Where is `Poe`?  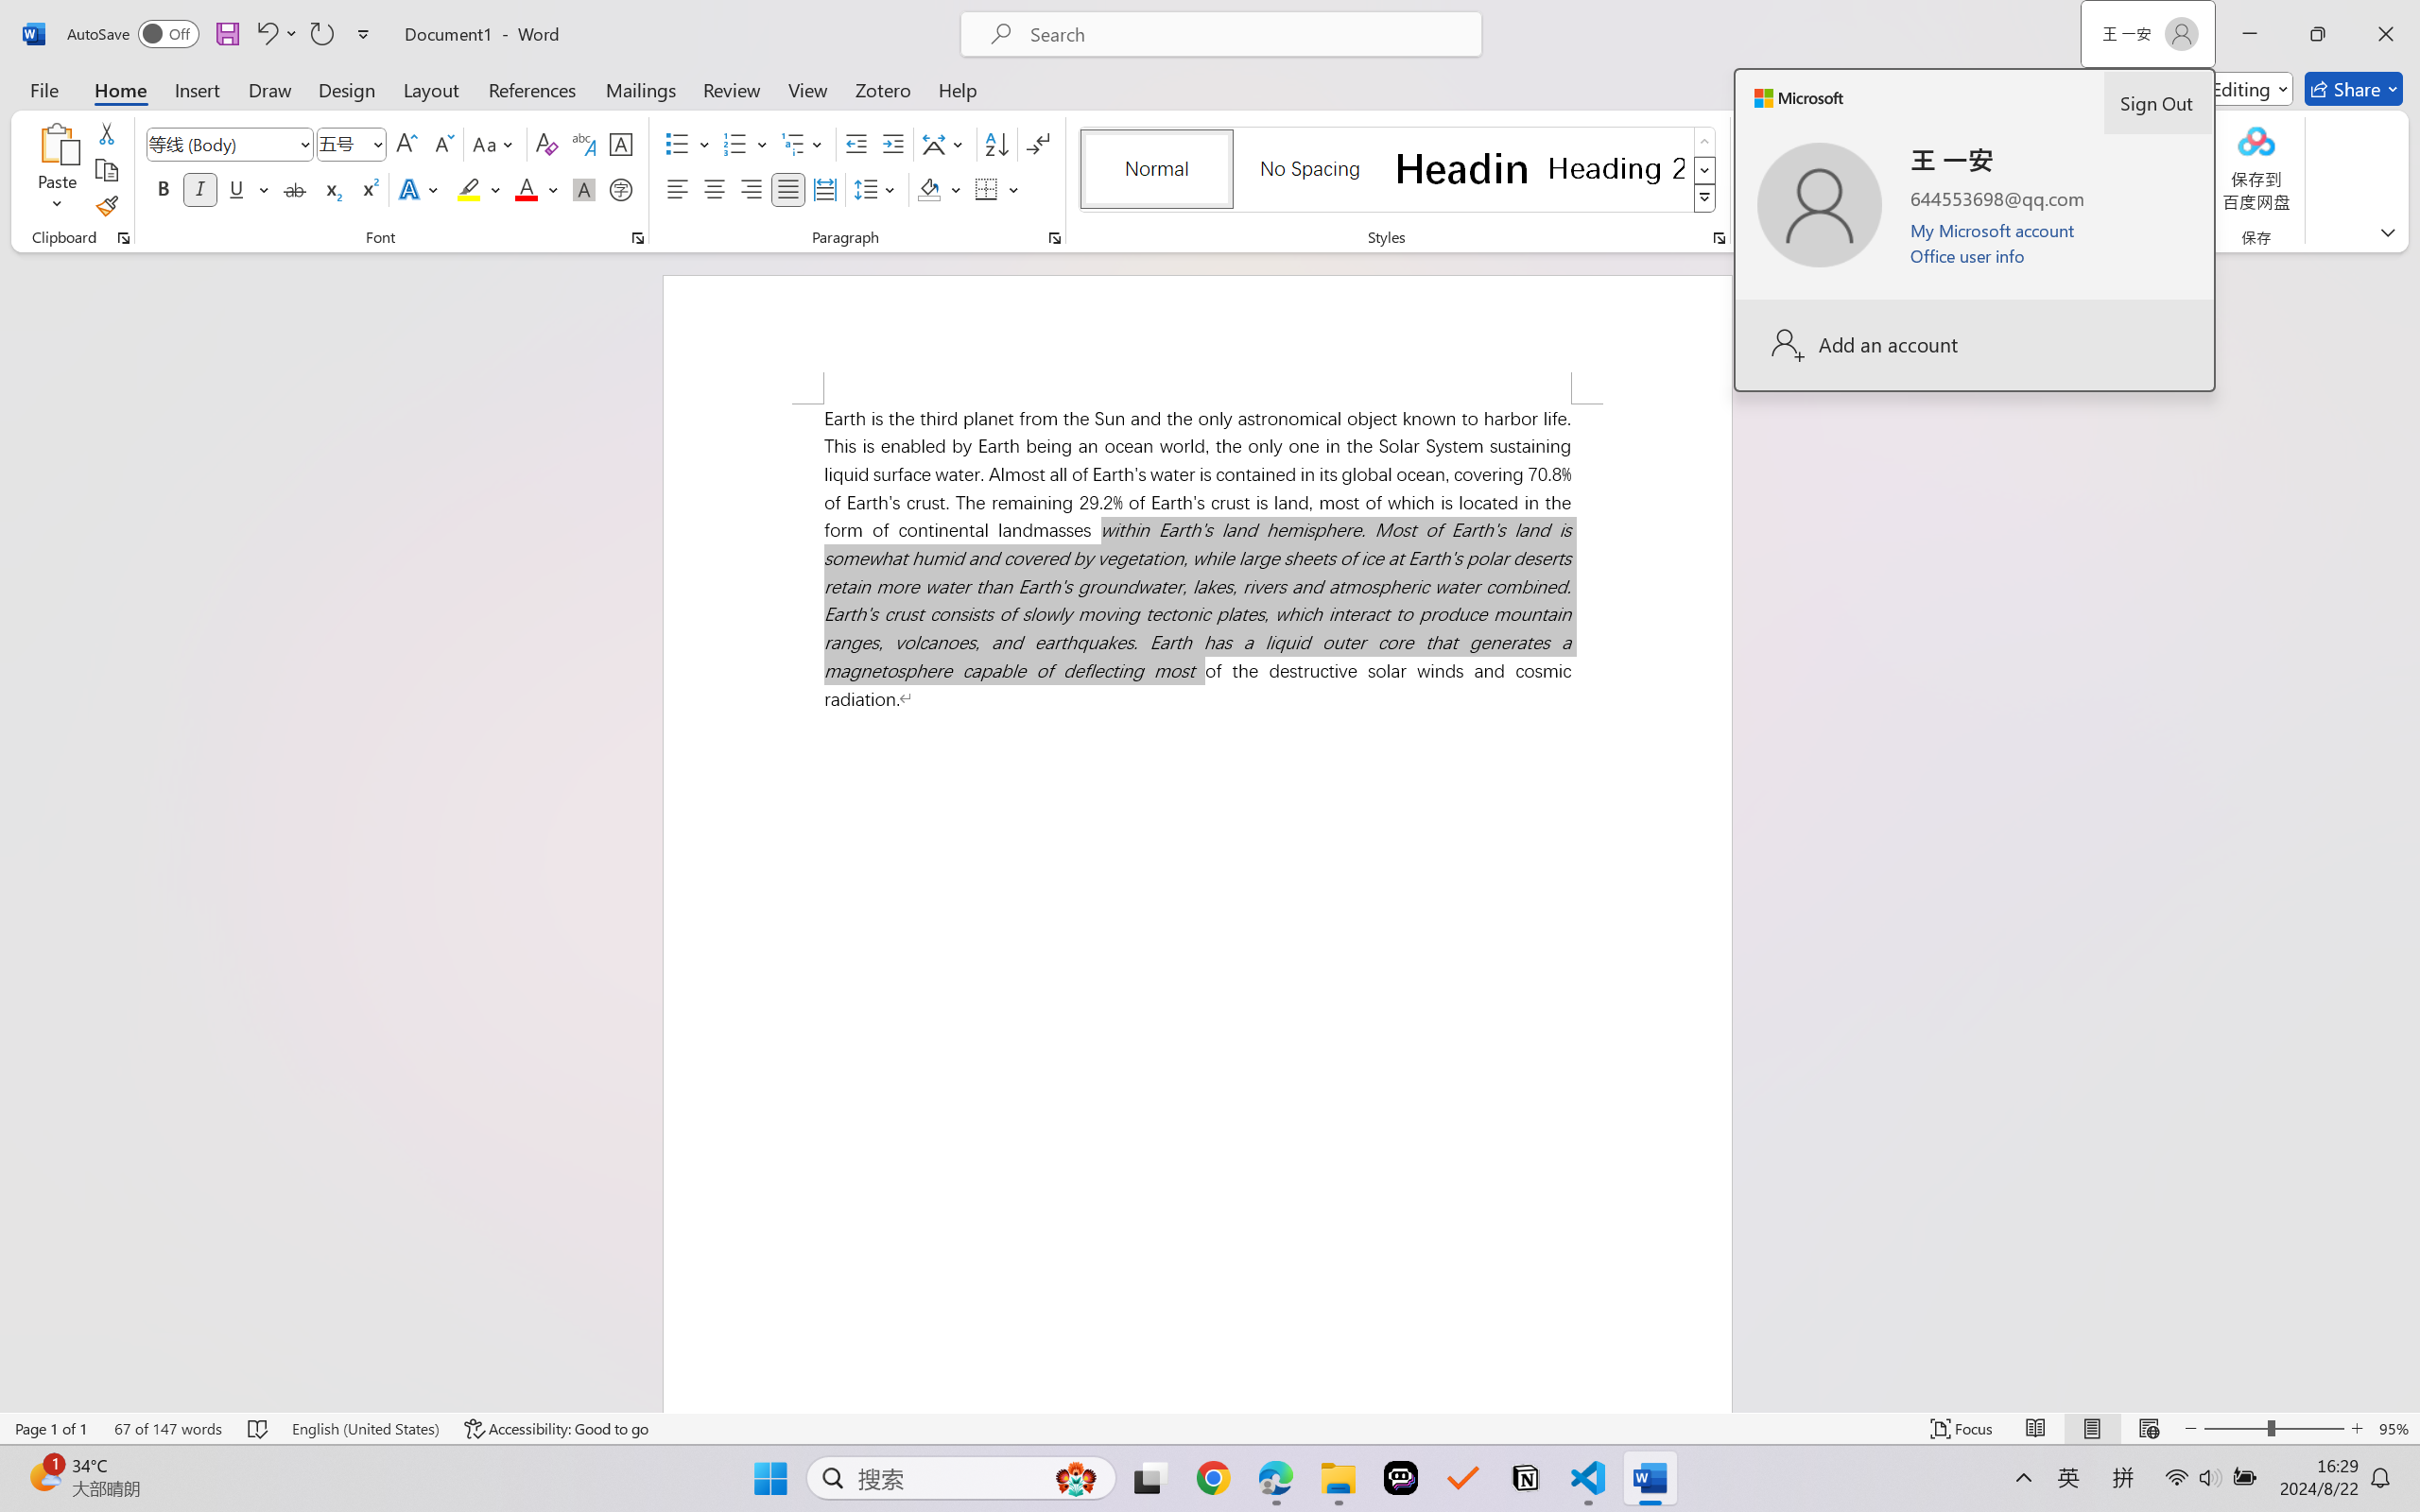 Poe is located at coordinates (1401, 1478).